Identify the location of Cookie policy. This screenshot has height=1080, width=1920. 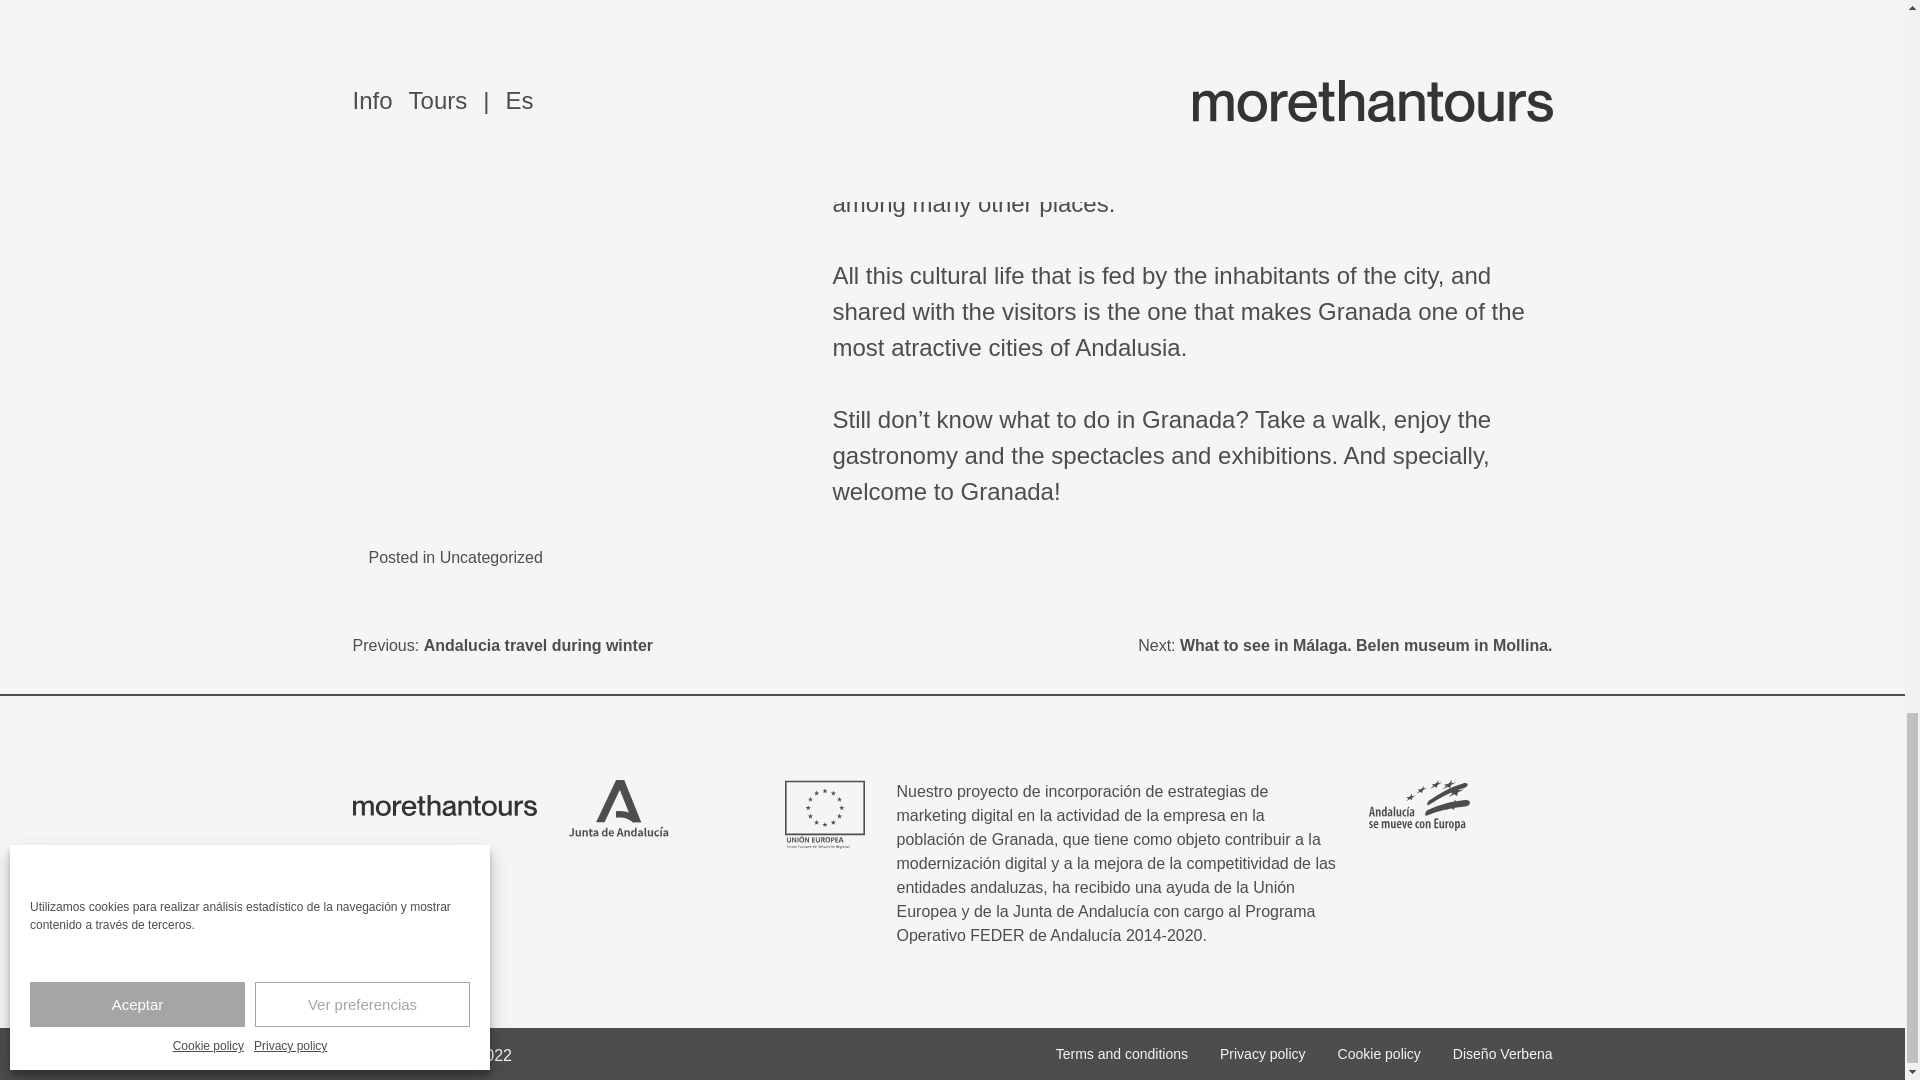
(1379, 1054).